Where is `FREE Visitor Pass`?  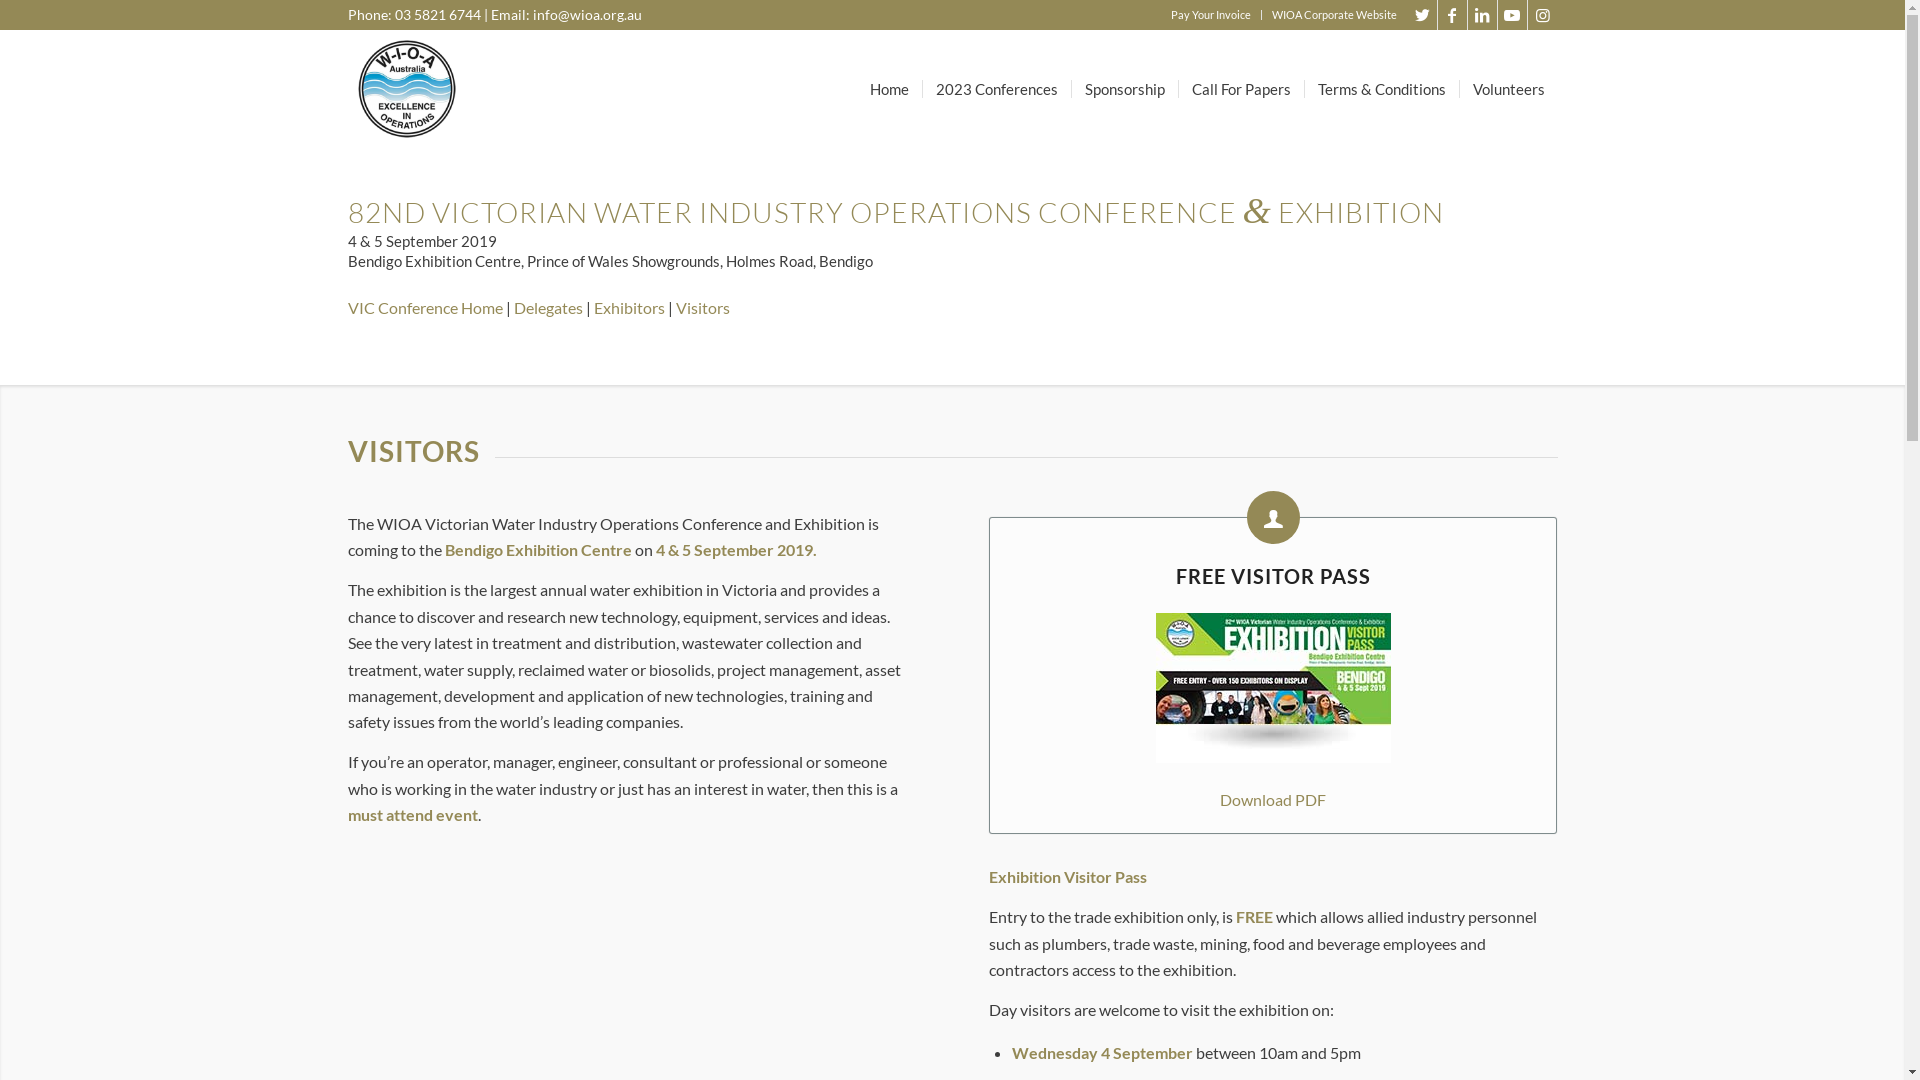 FREE Visitor Pass is located at coordinates (1274, 518).